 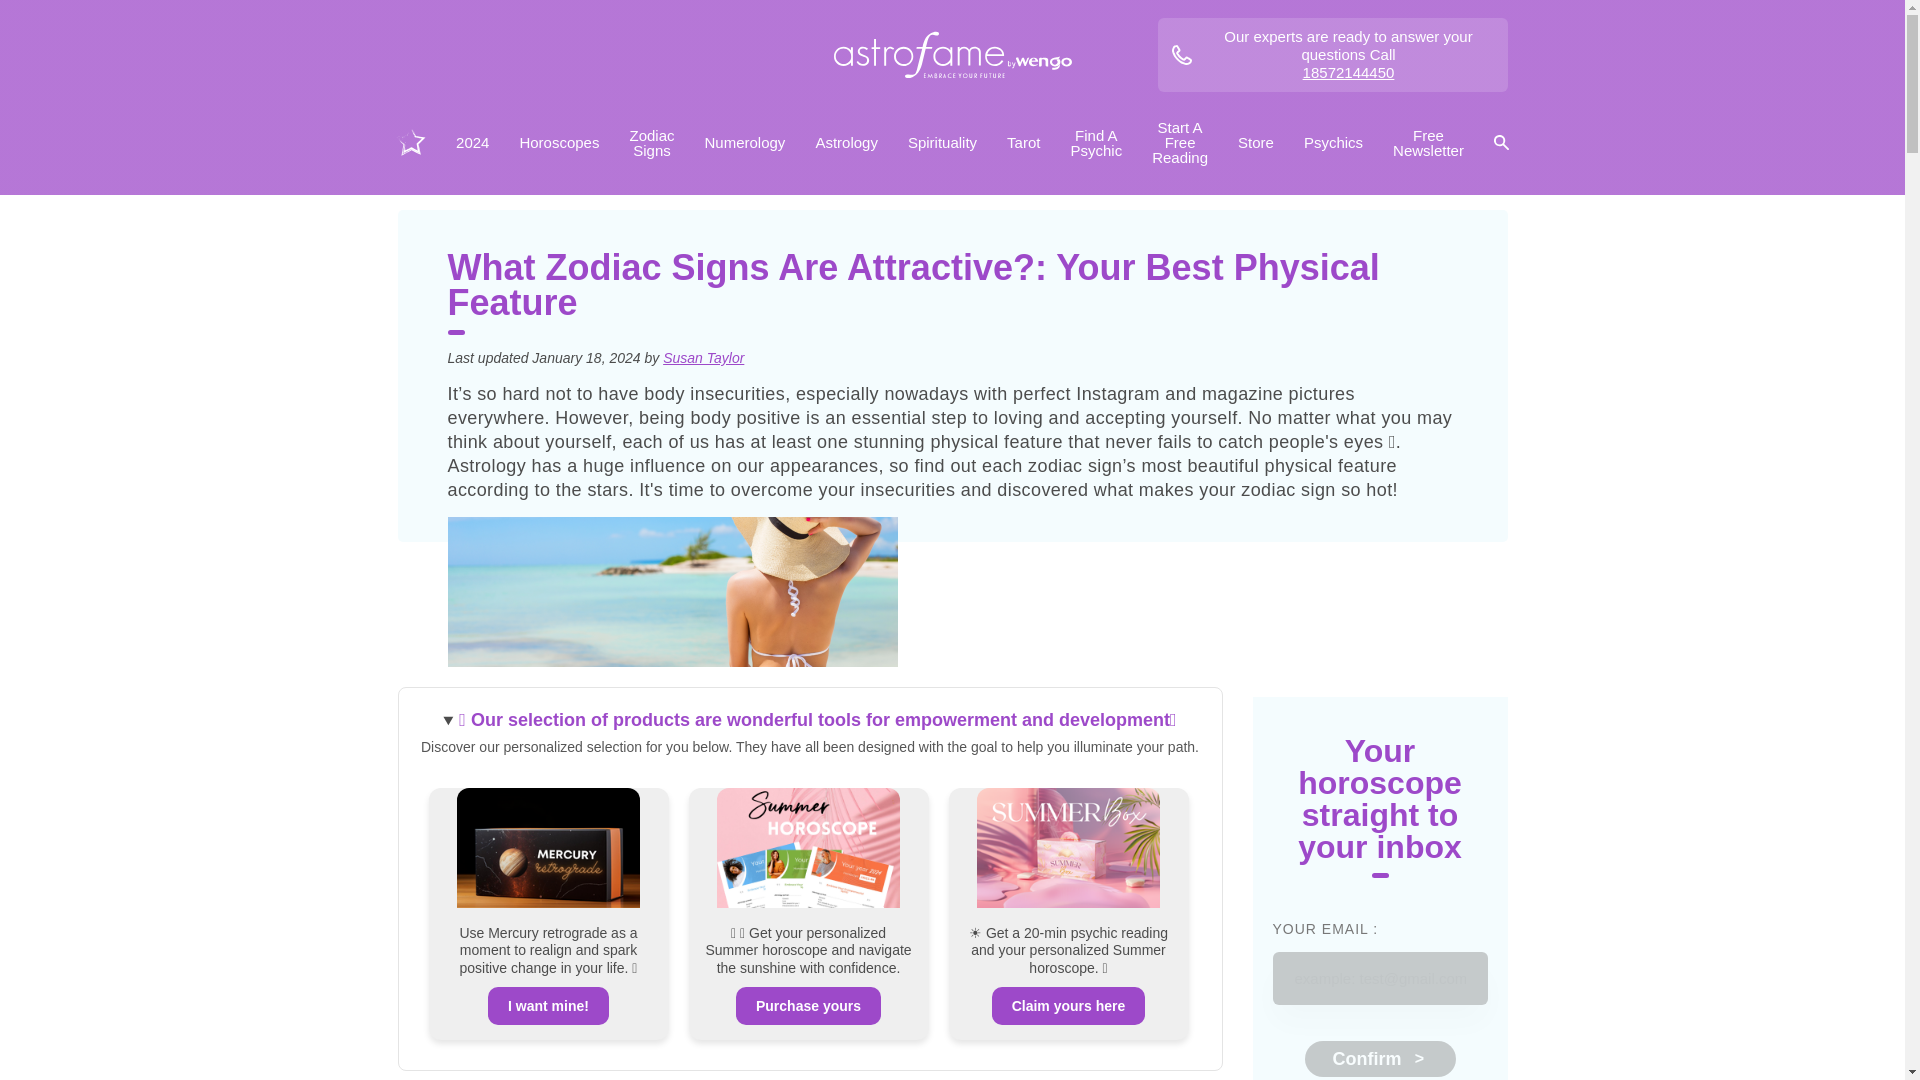 I want to click on Start A Free Reading, so click(x=1180, y=142).